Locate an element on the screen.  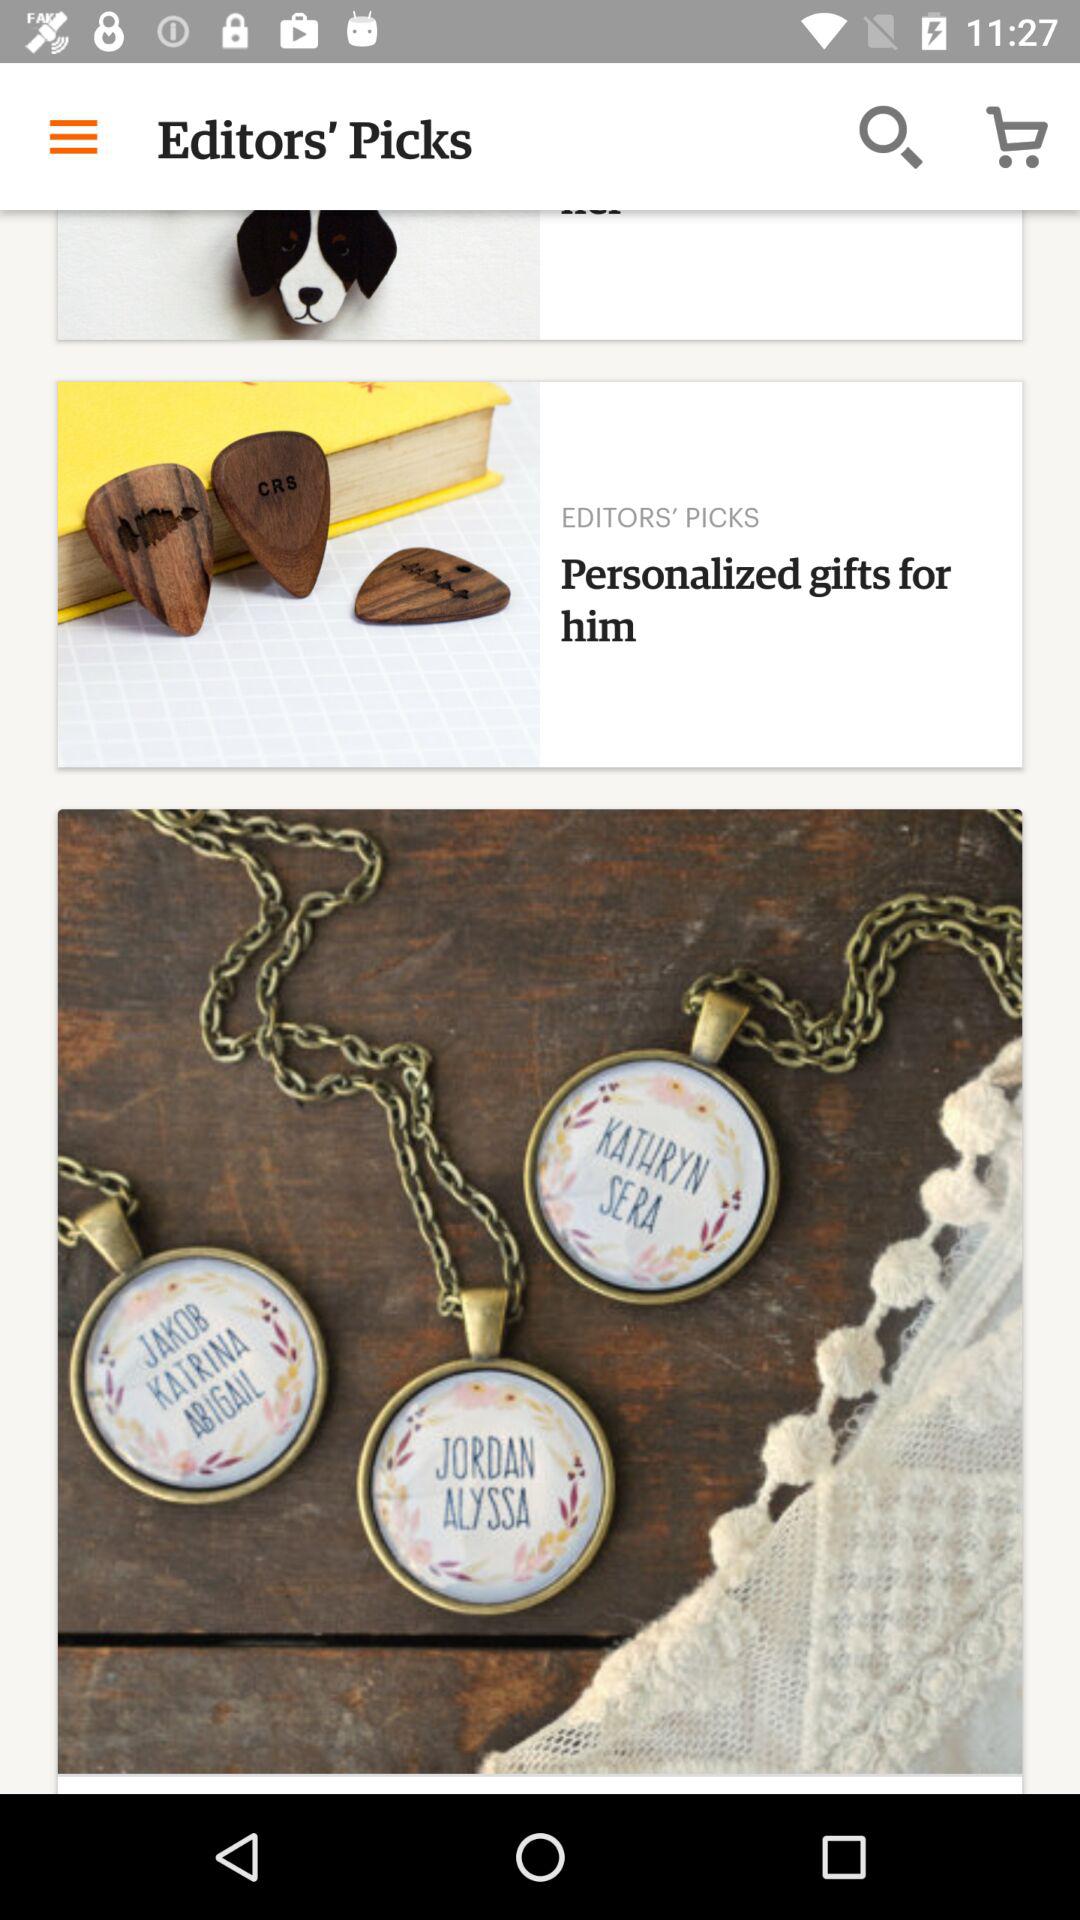
select the search button which is left to the cart is located at coordinates (890, 136).